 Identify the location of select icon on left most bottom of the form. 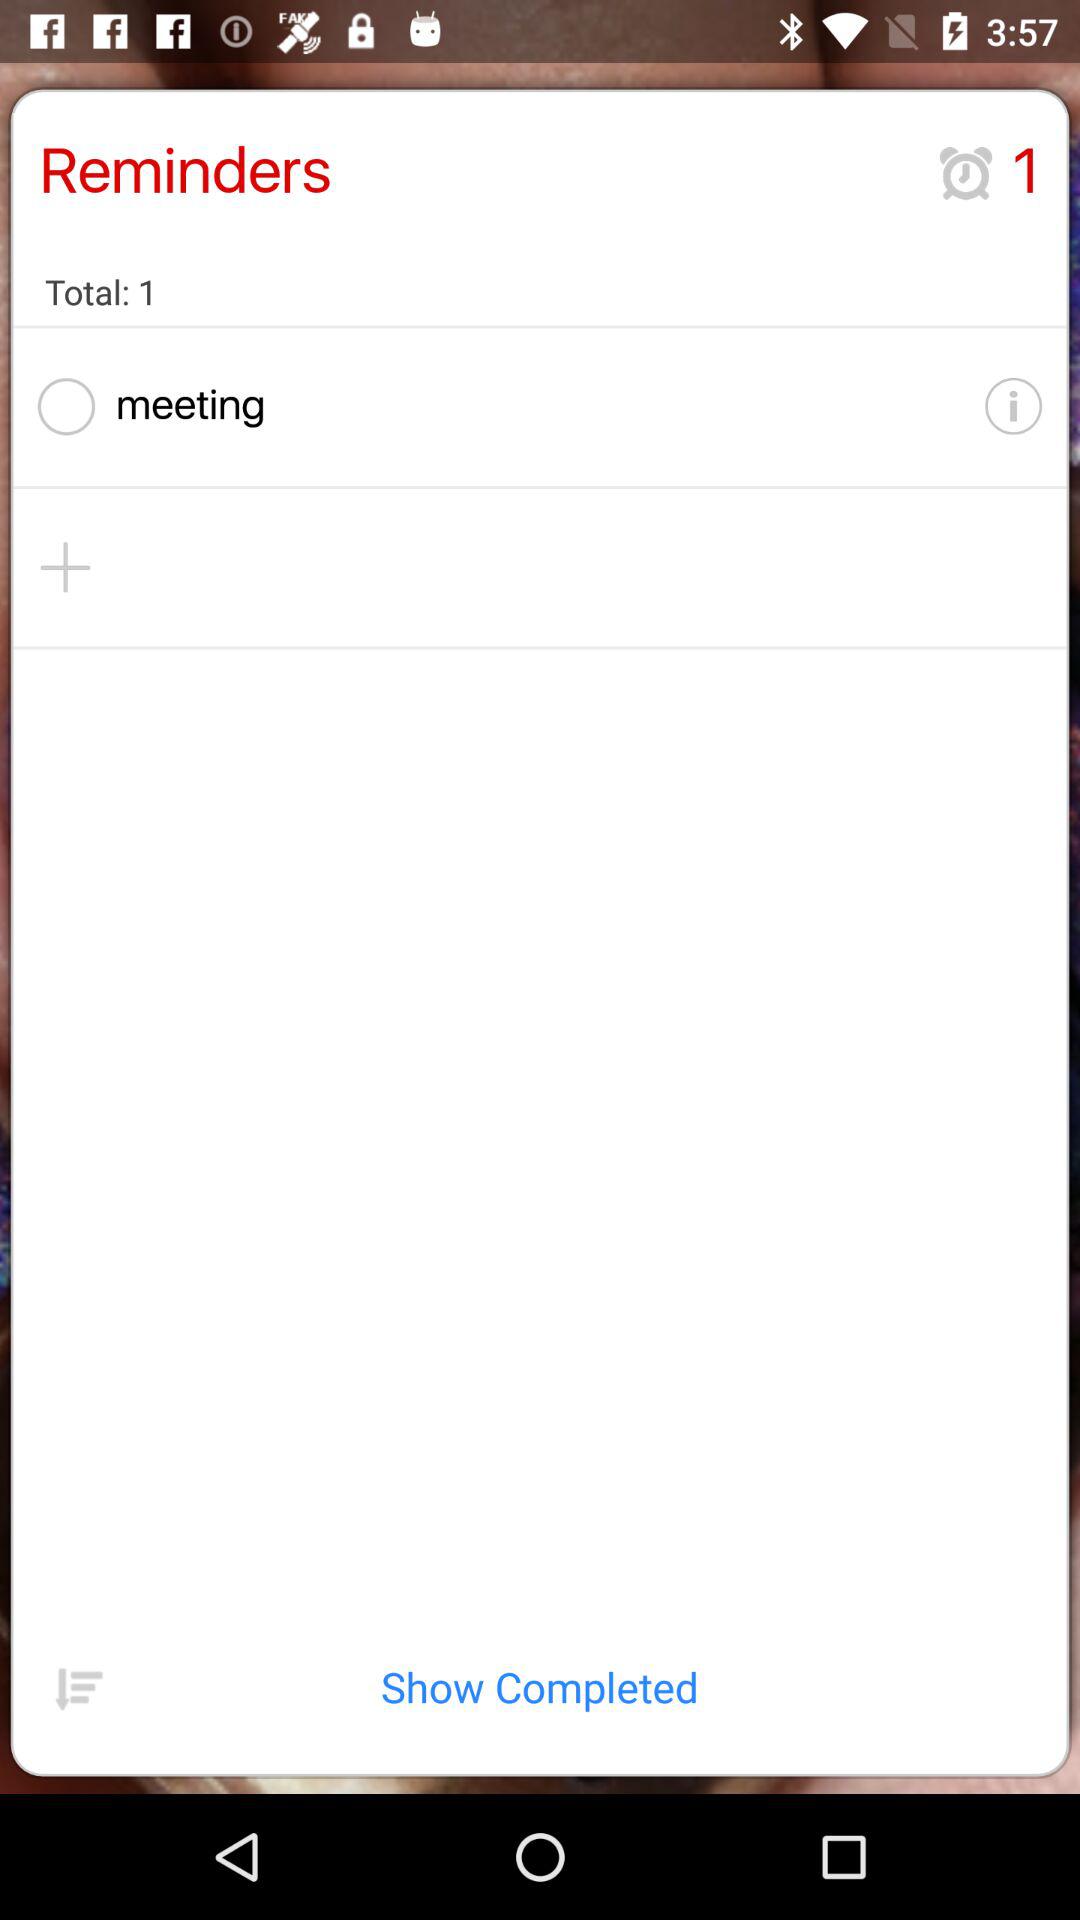
(79, 1687).